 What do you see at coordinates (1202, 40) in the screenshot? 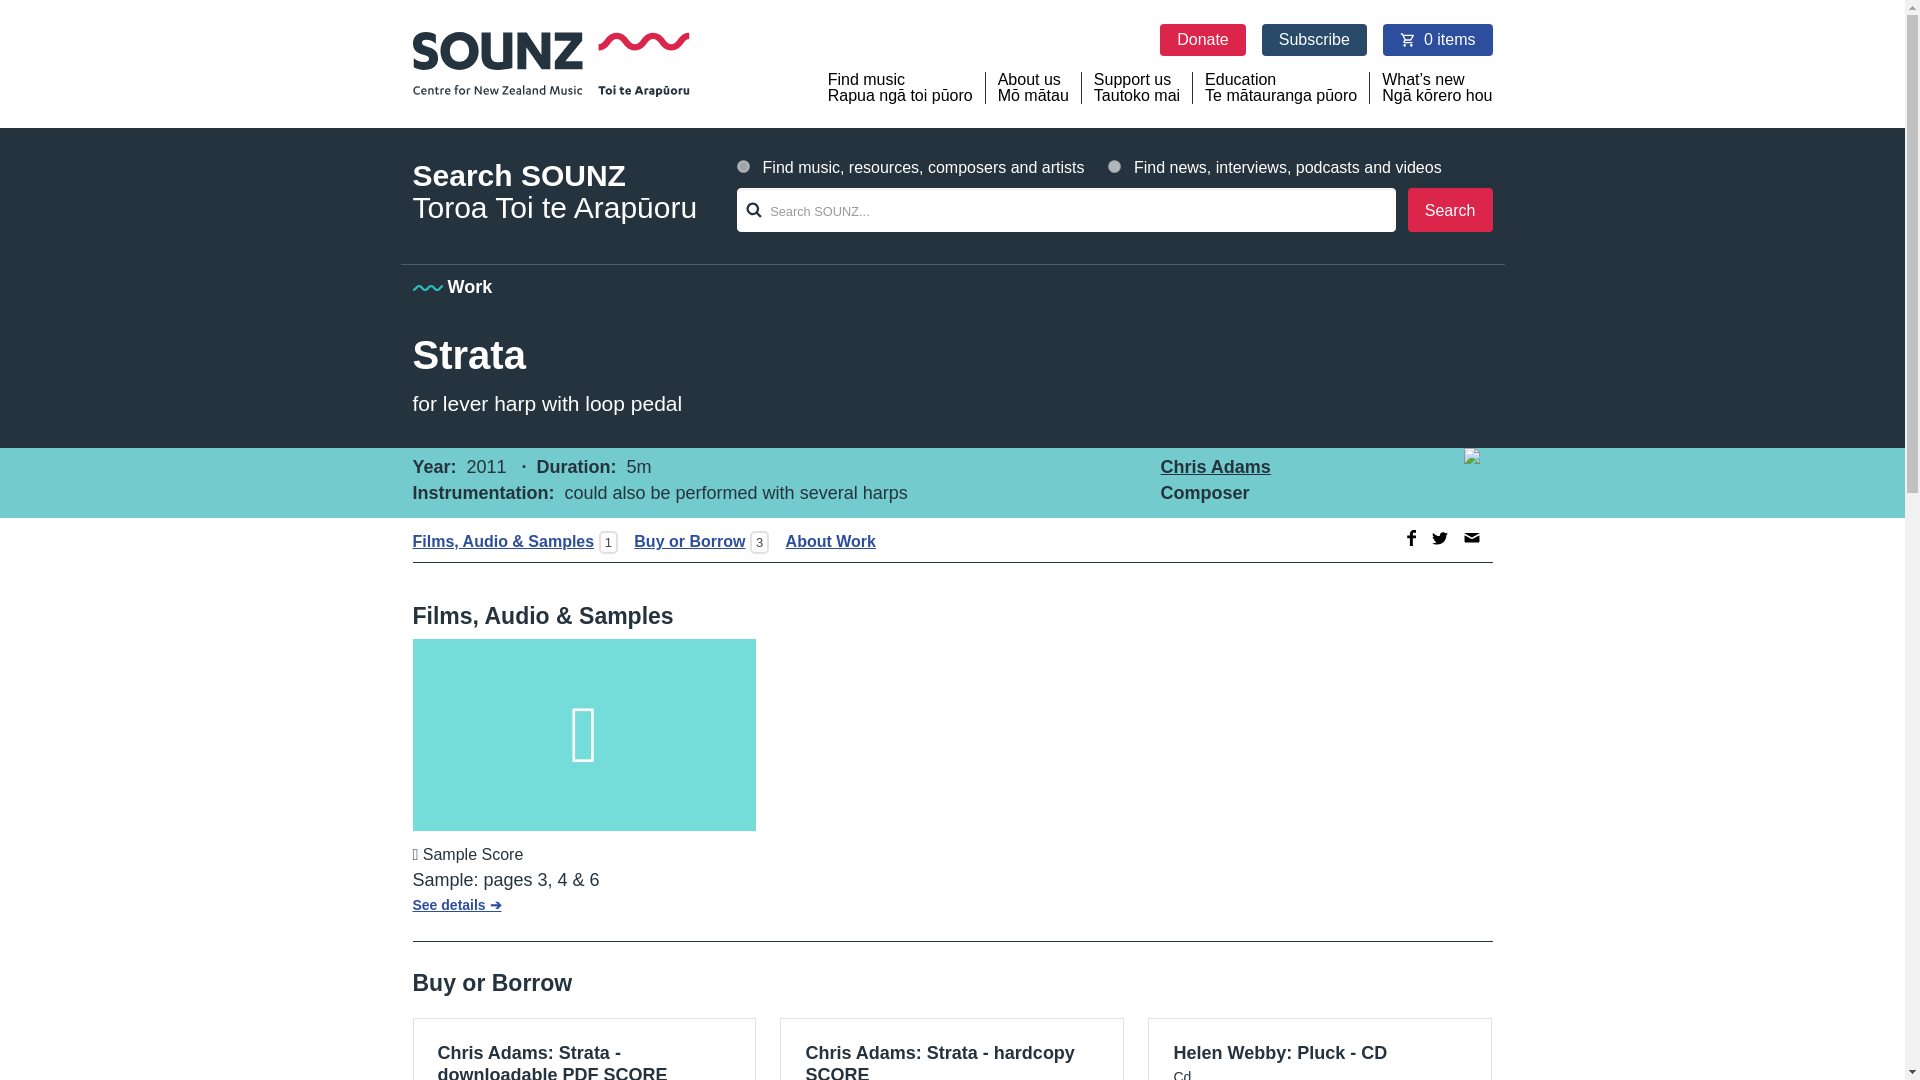
I see `Buy or Borrow` at bounding box center [1202, 40].